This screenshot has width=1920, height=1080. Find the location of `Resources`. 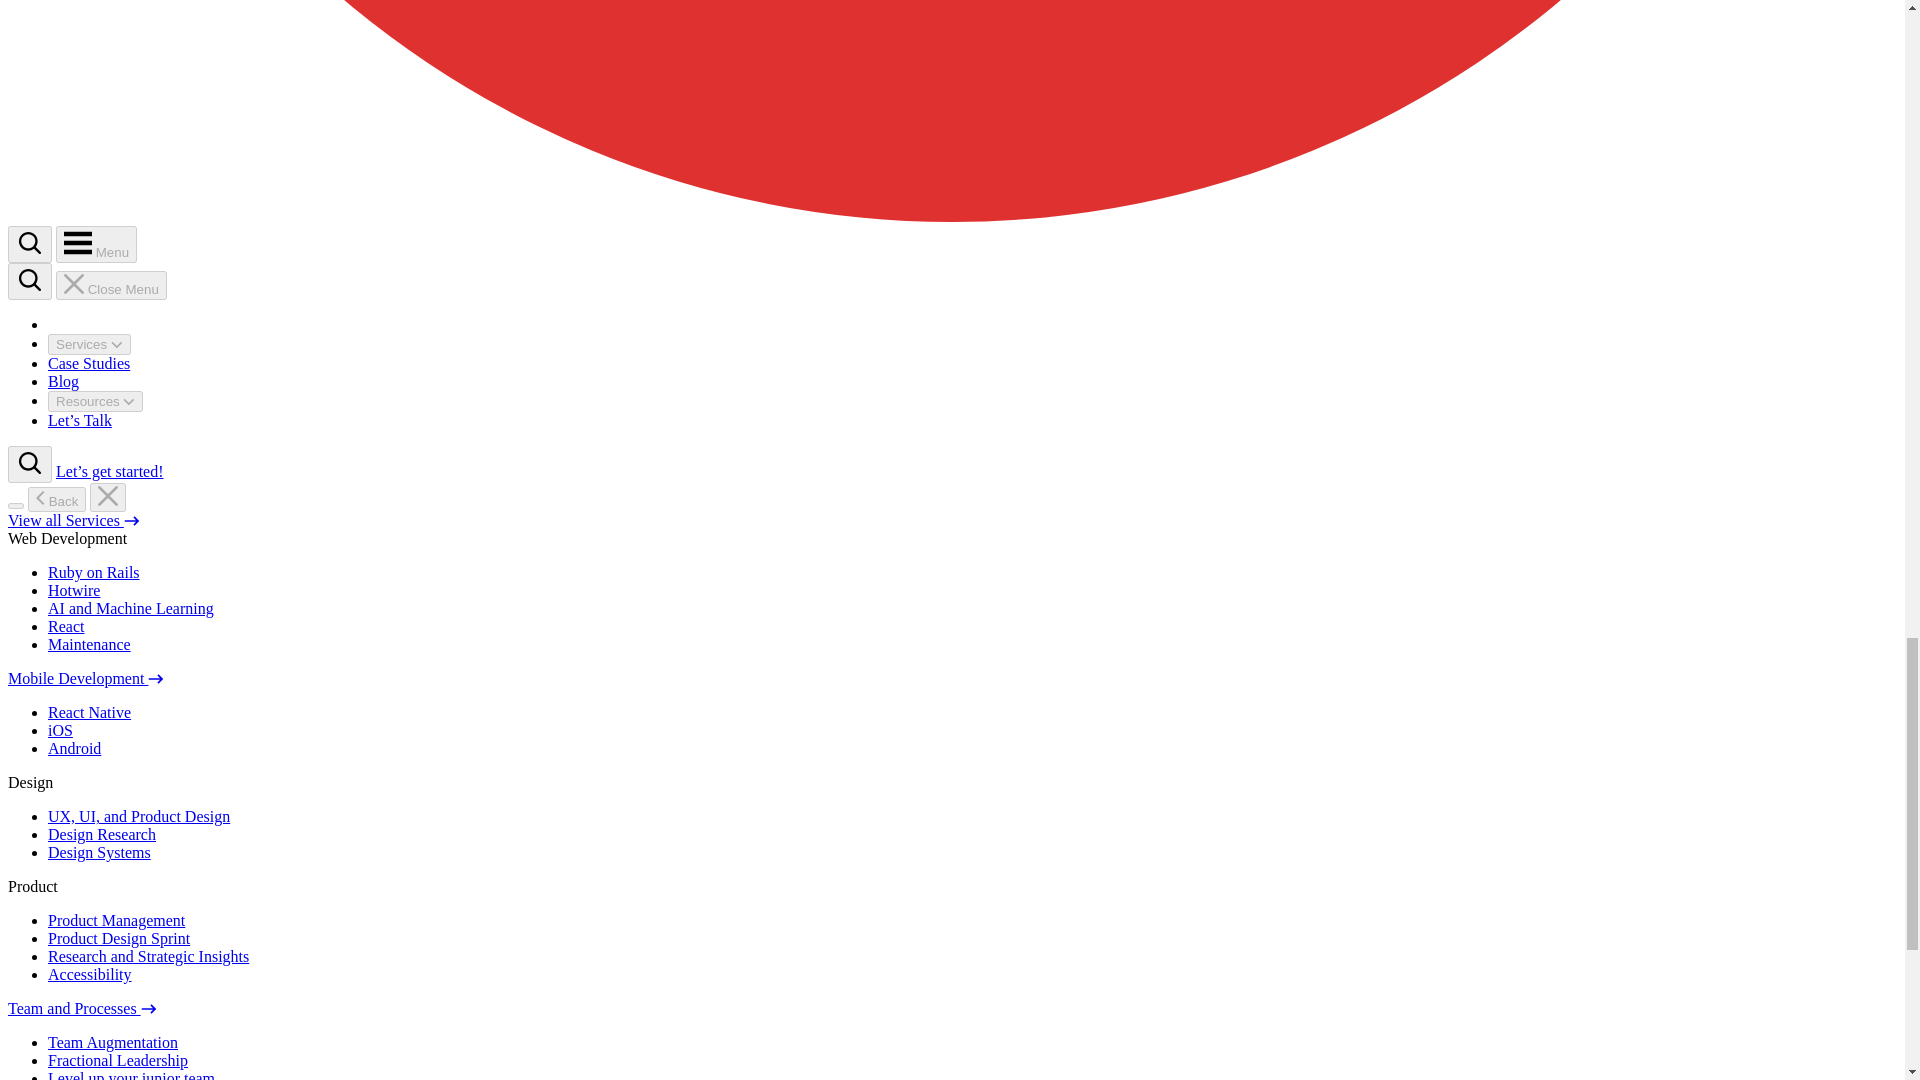

Resources is located at coordinates (95, 400).